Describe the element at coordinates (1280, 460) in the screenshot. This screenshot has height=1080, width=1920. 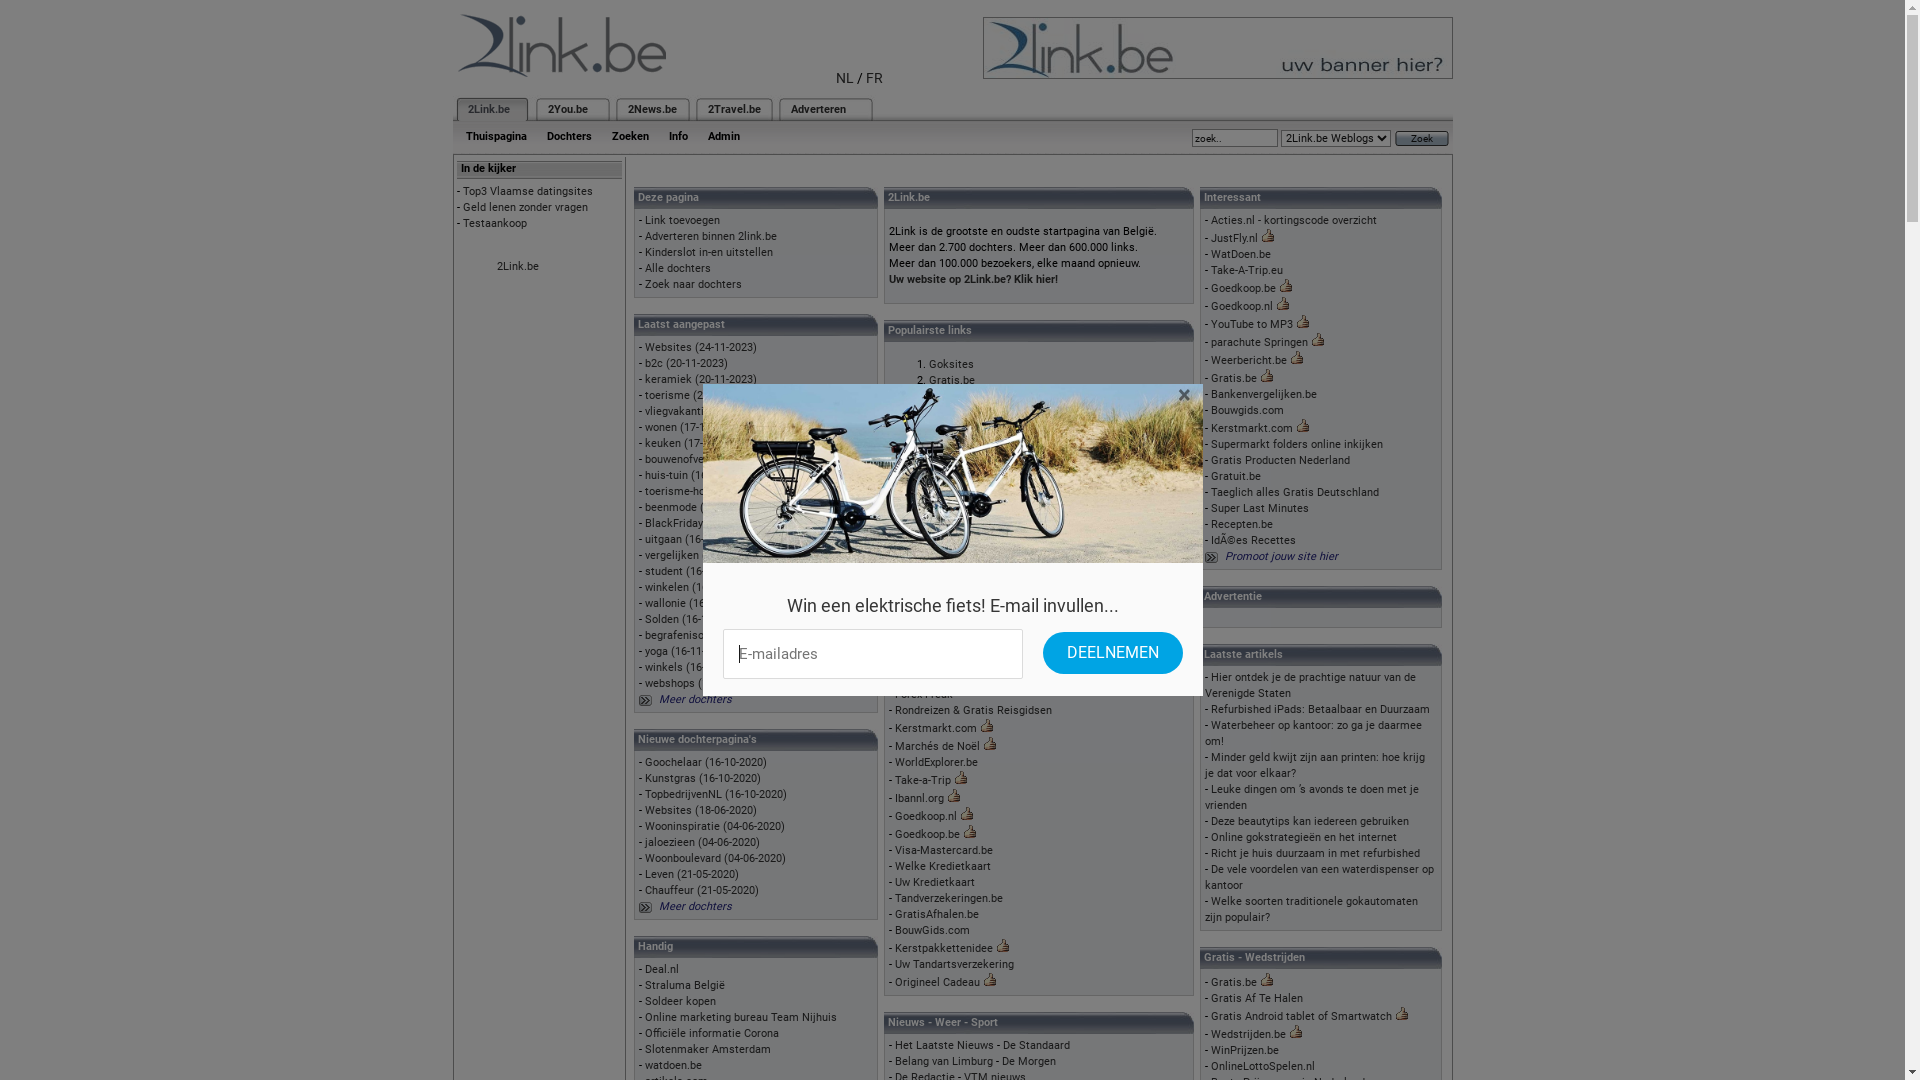
I see `Gratis Producten Nederland` at that location.